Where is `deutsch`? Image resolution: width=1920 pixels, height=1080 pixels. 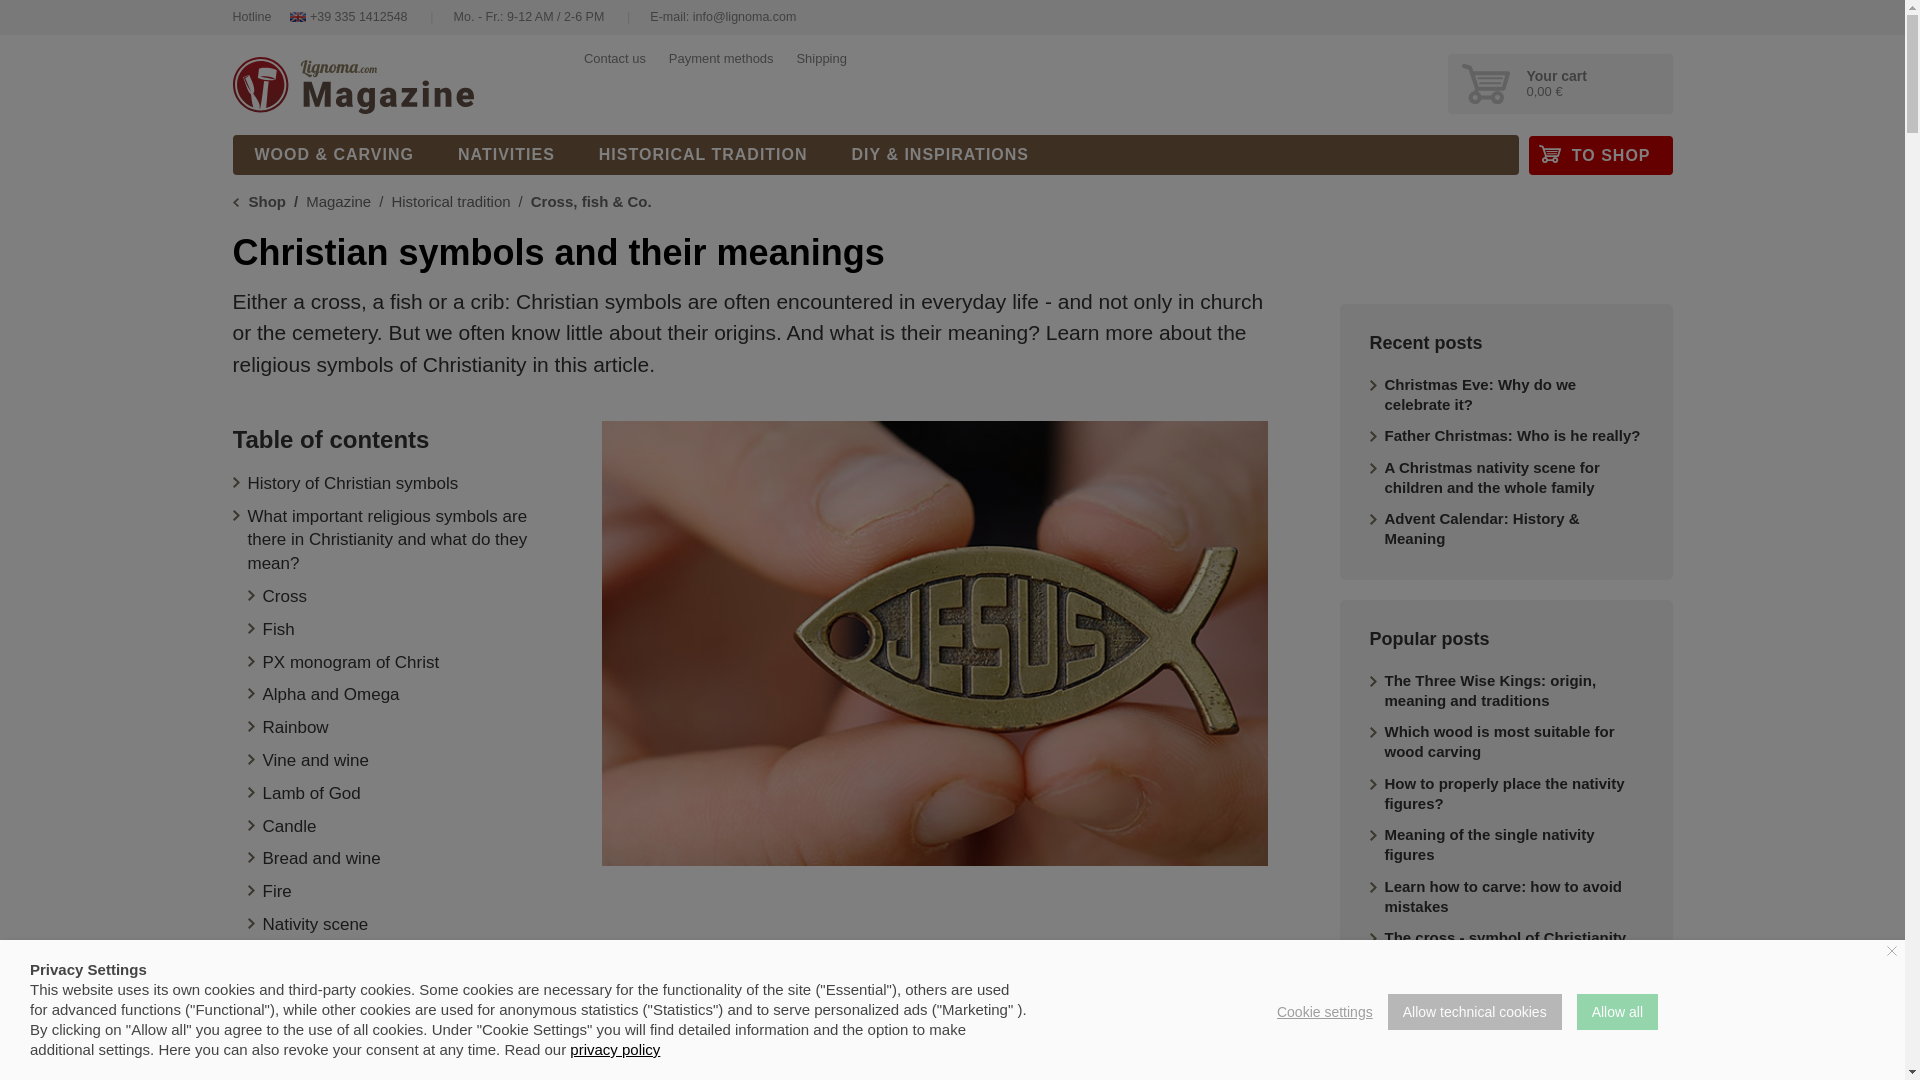
deutsch is located at coordinates (838, 523).